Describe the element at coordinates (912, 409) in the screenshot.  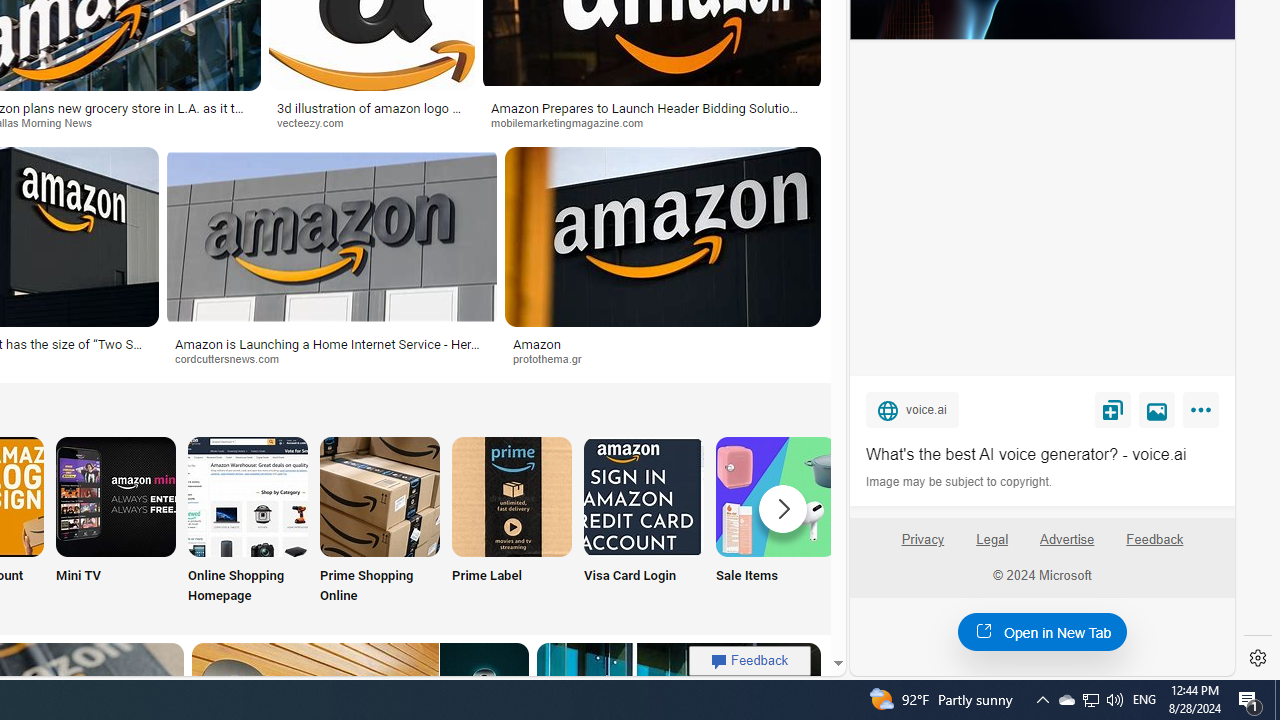
I see `voice.ai` at that location.